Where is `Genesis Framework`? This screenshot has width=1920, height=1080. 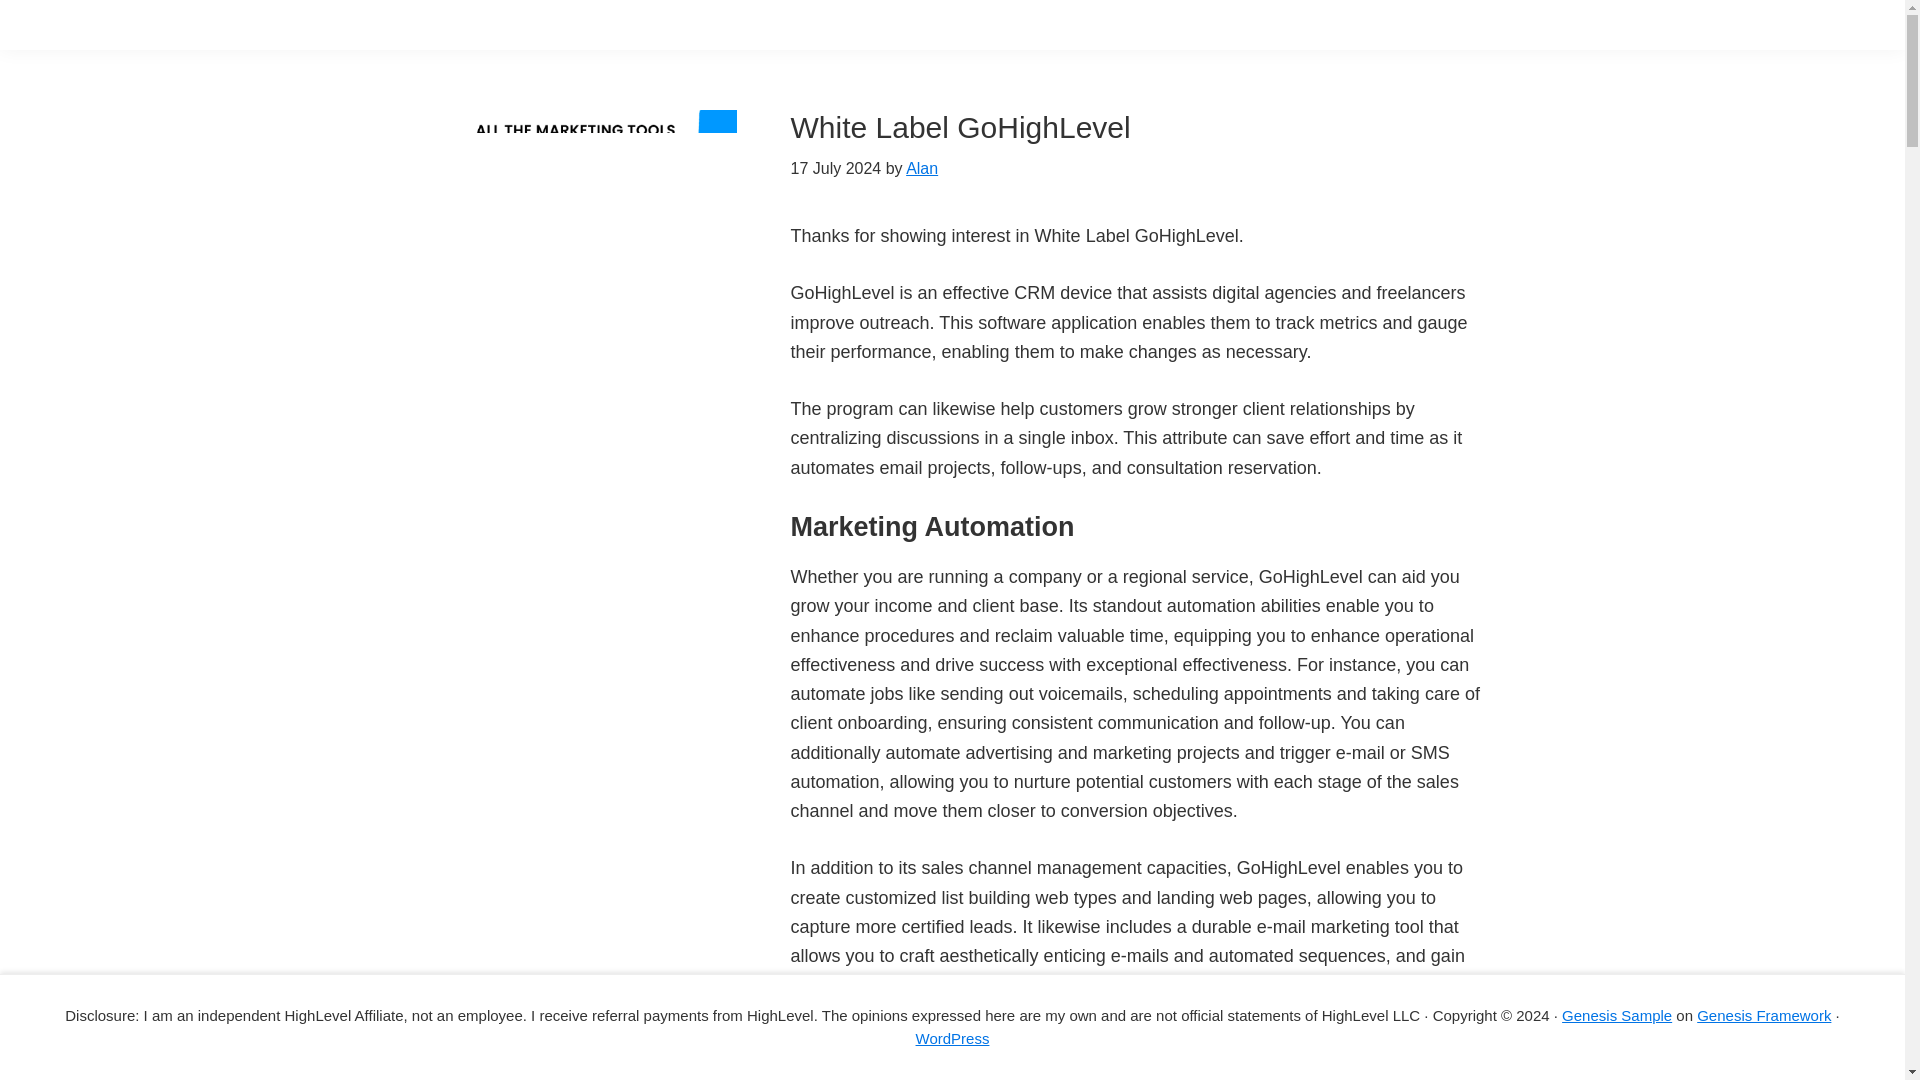
Genesis Framework is located at coordinates (1764, 1014).